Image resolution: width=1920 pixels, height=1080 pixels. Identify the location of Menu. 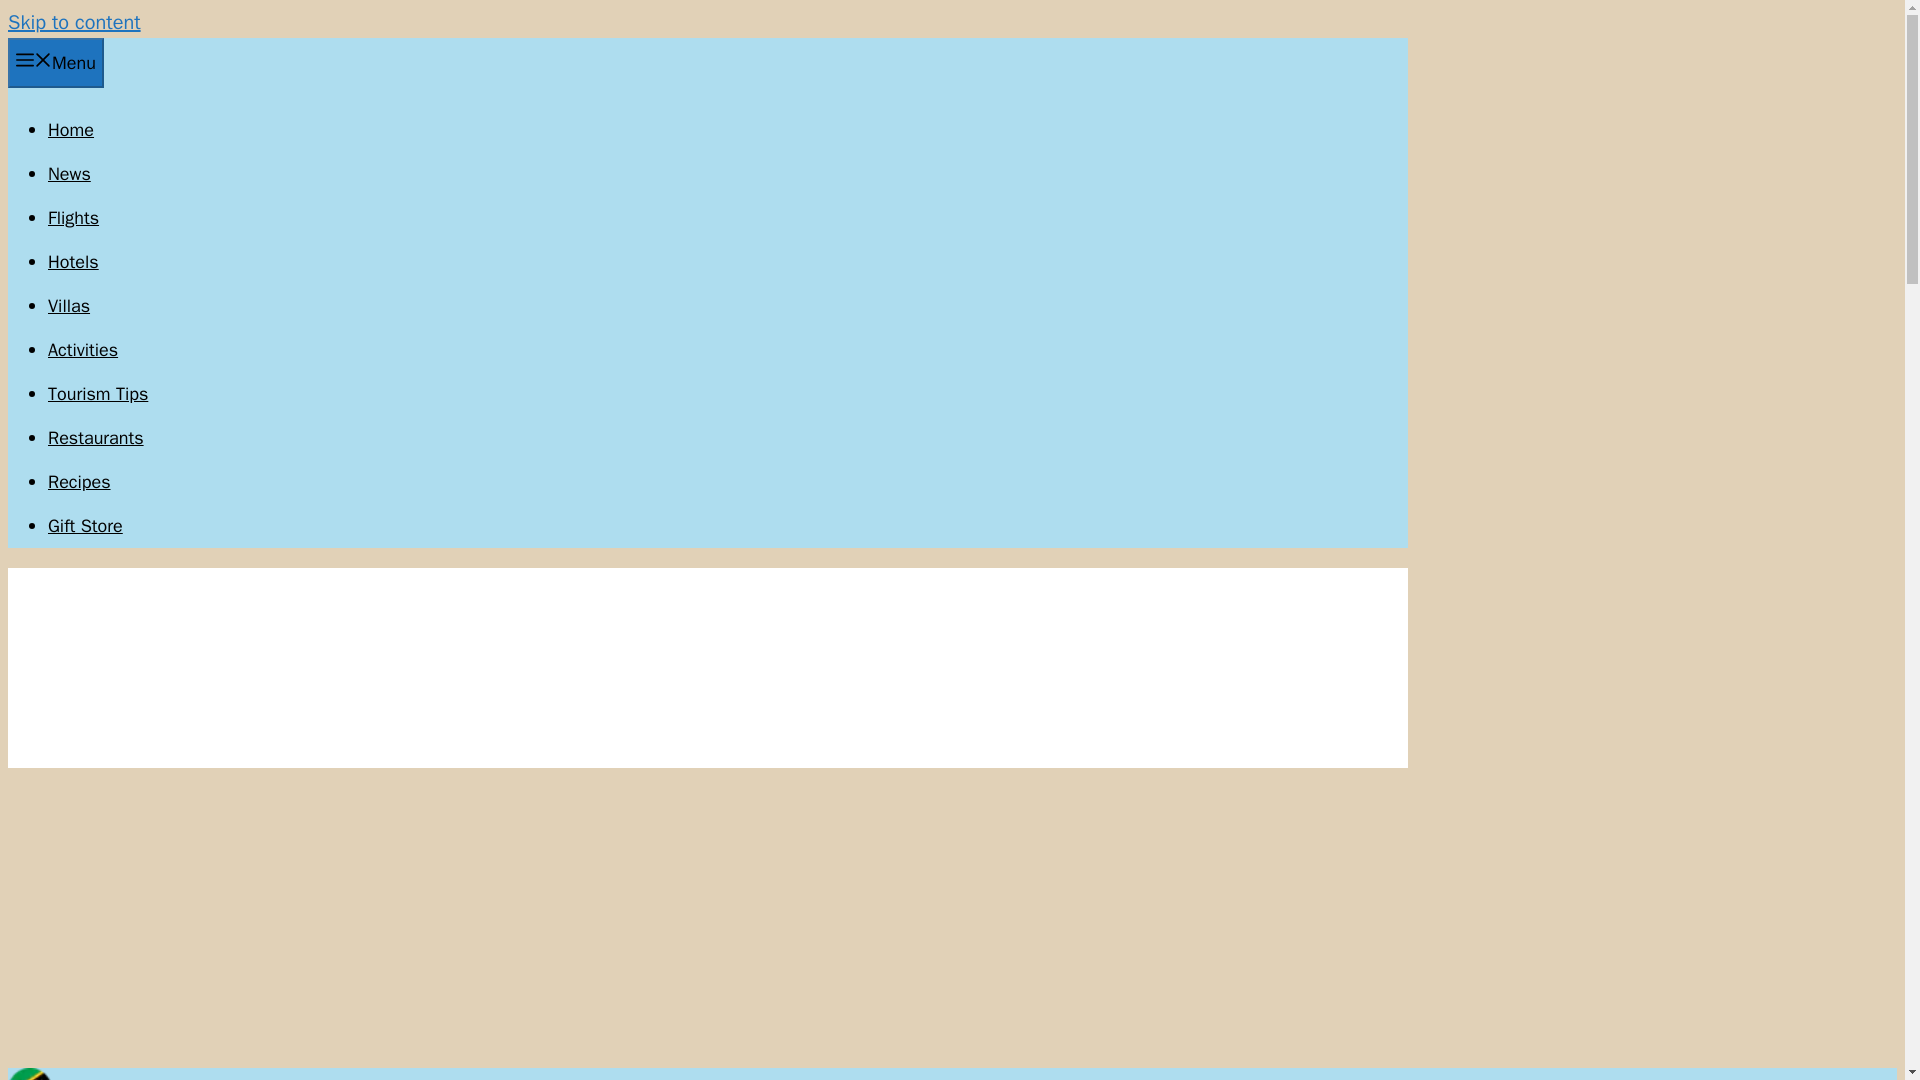
(55, 62).